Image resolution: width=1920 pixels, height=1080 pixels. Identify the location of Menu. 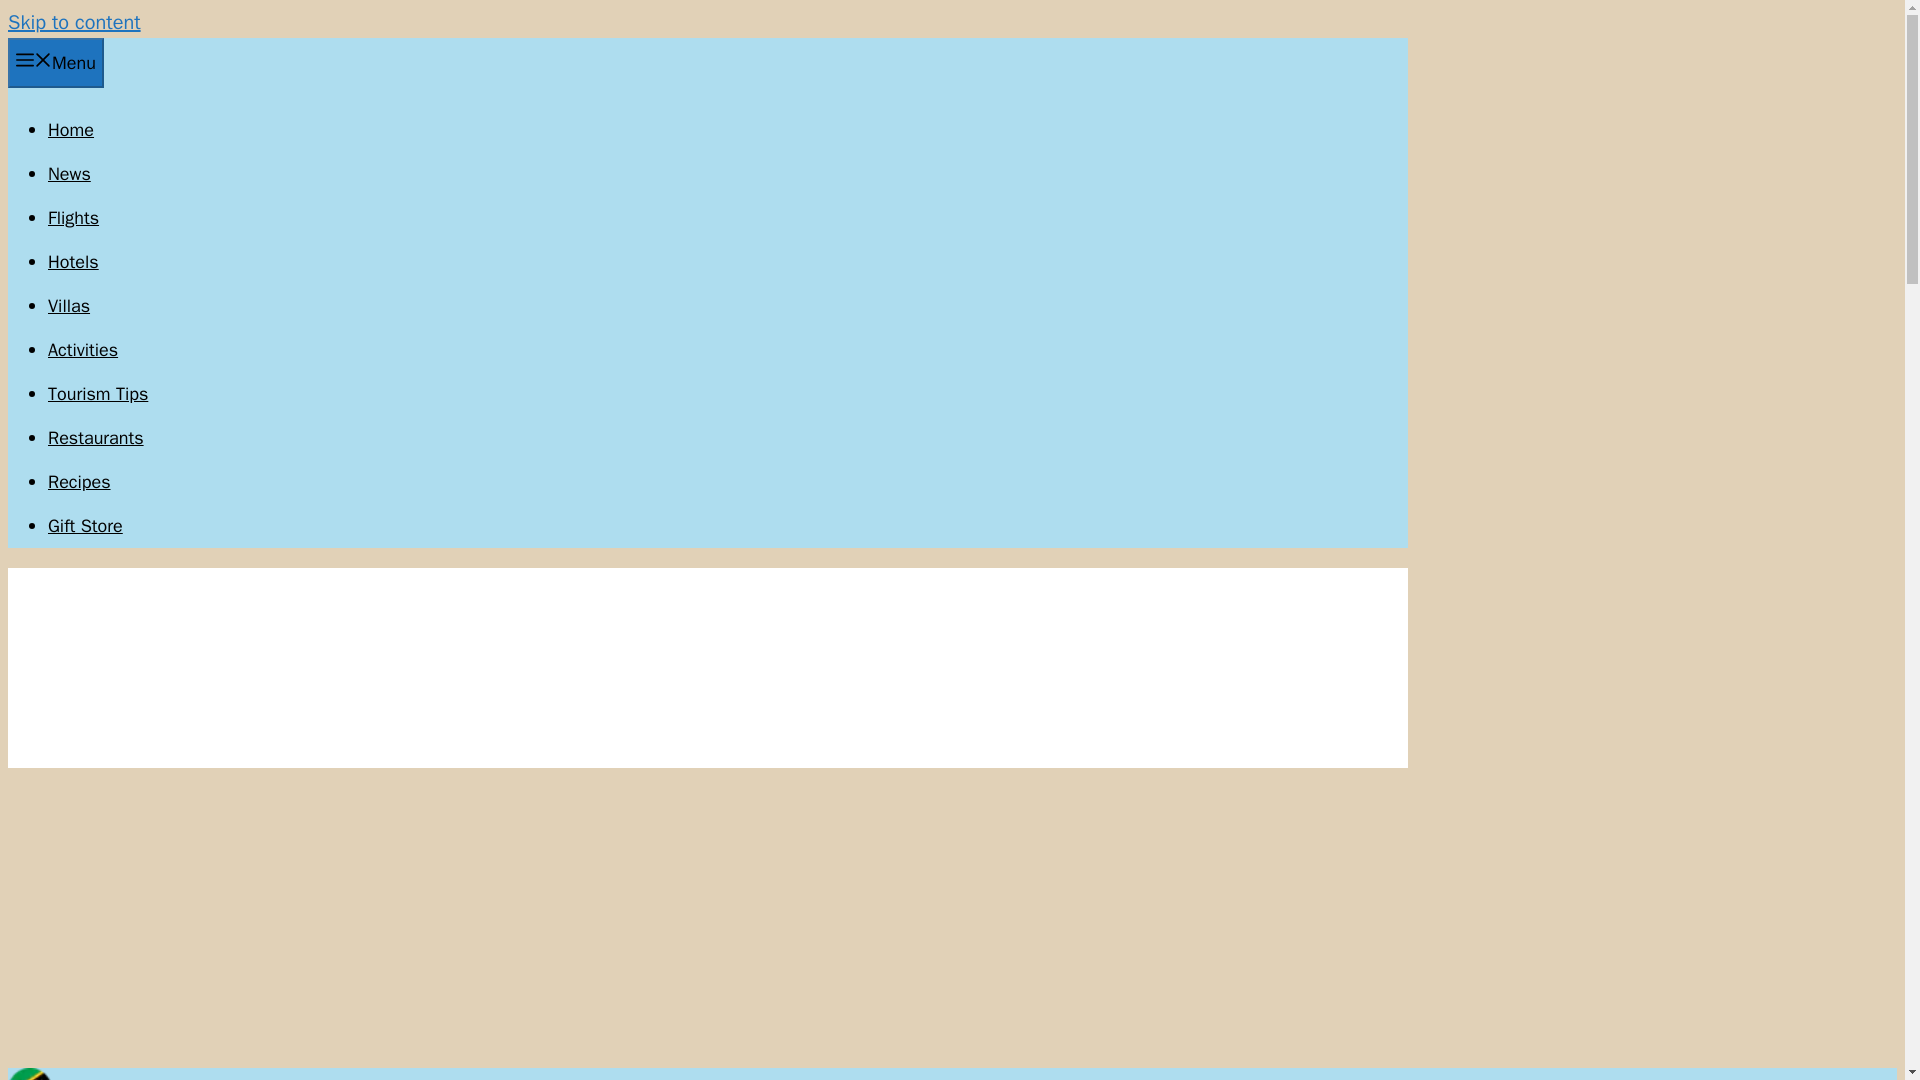
(55, 62).